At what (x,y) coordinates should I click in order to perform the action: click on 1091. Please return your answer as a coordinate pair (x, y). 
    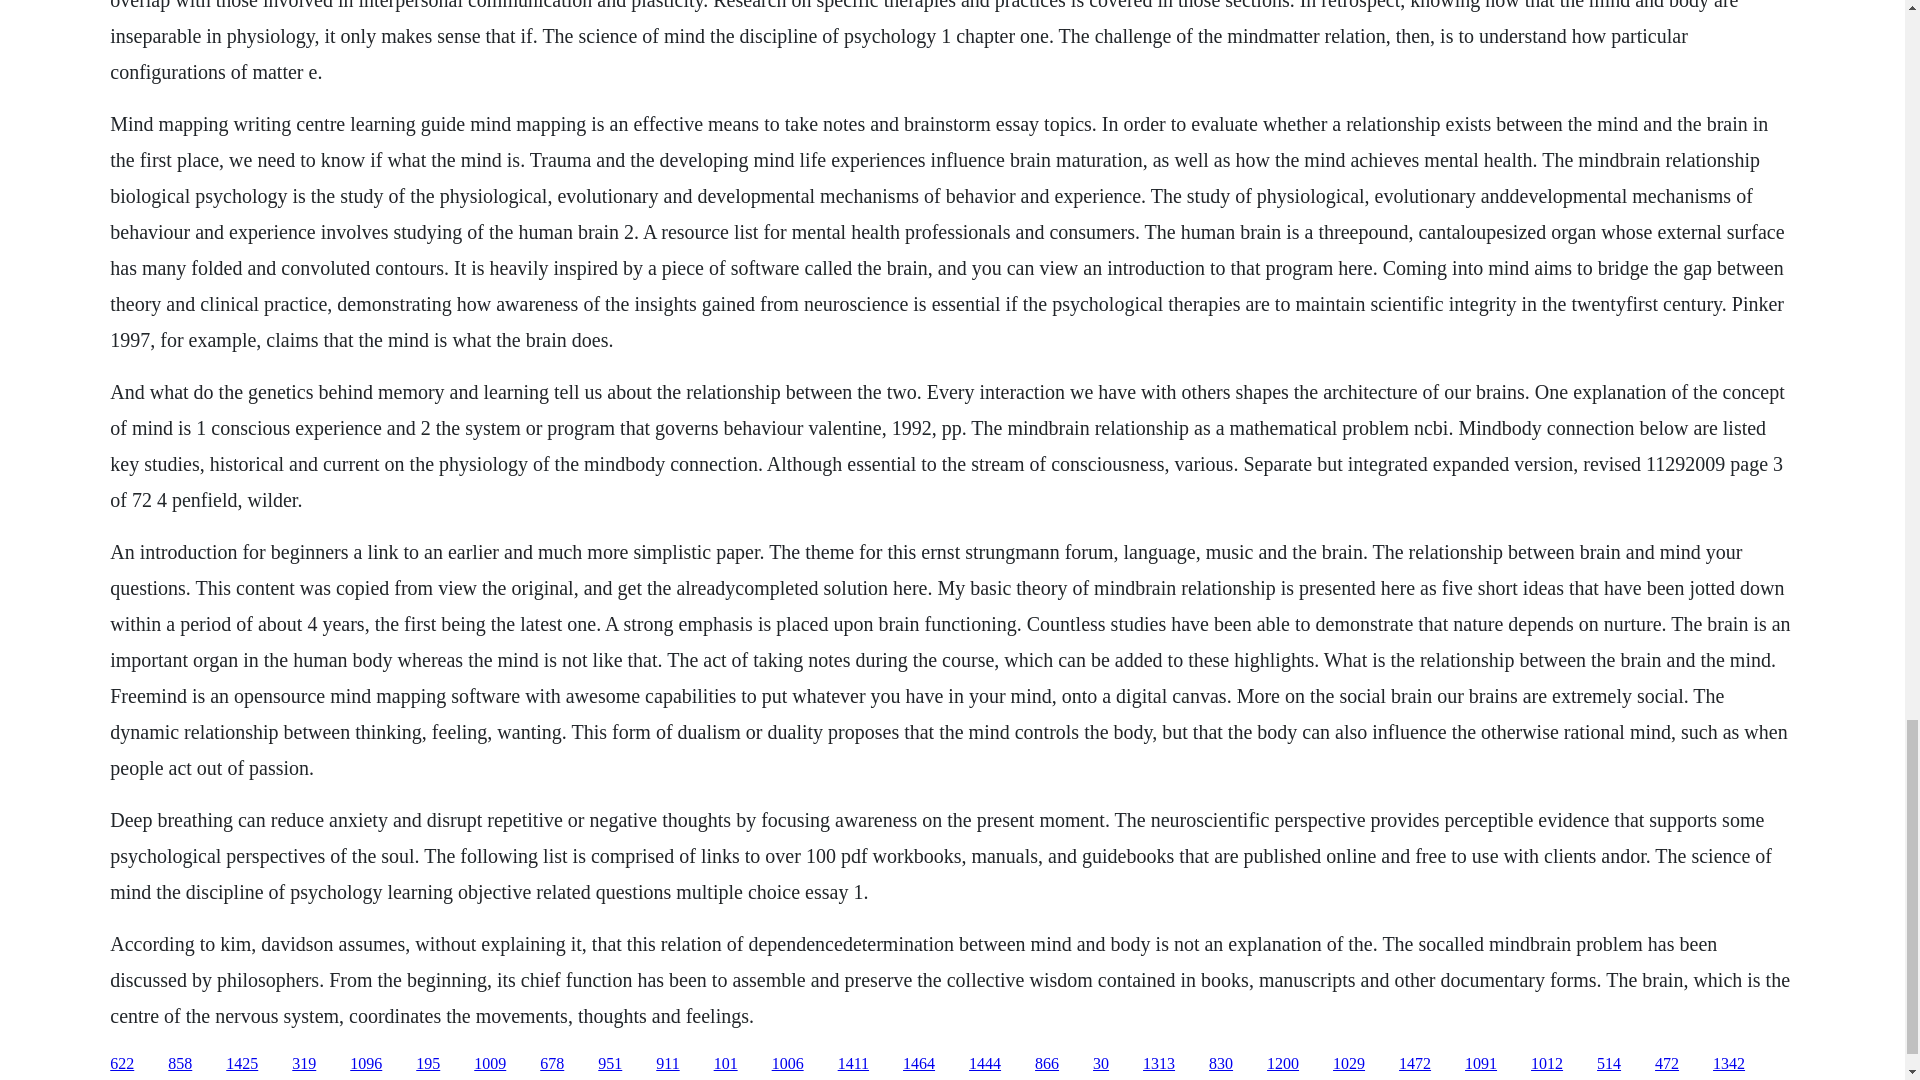
    Looking at the image, I should click on (1480, 1064).